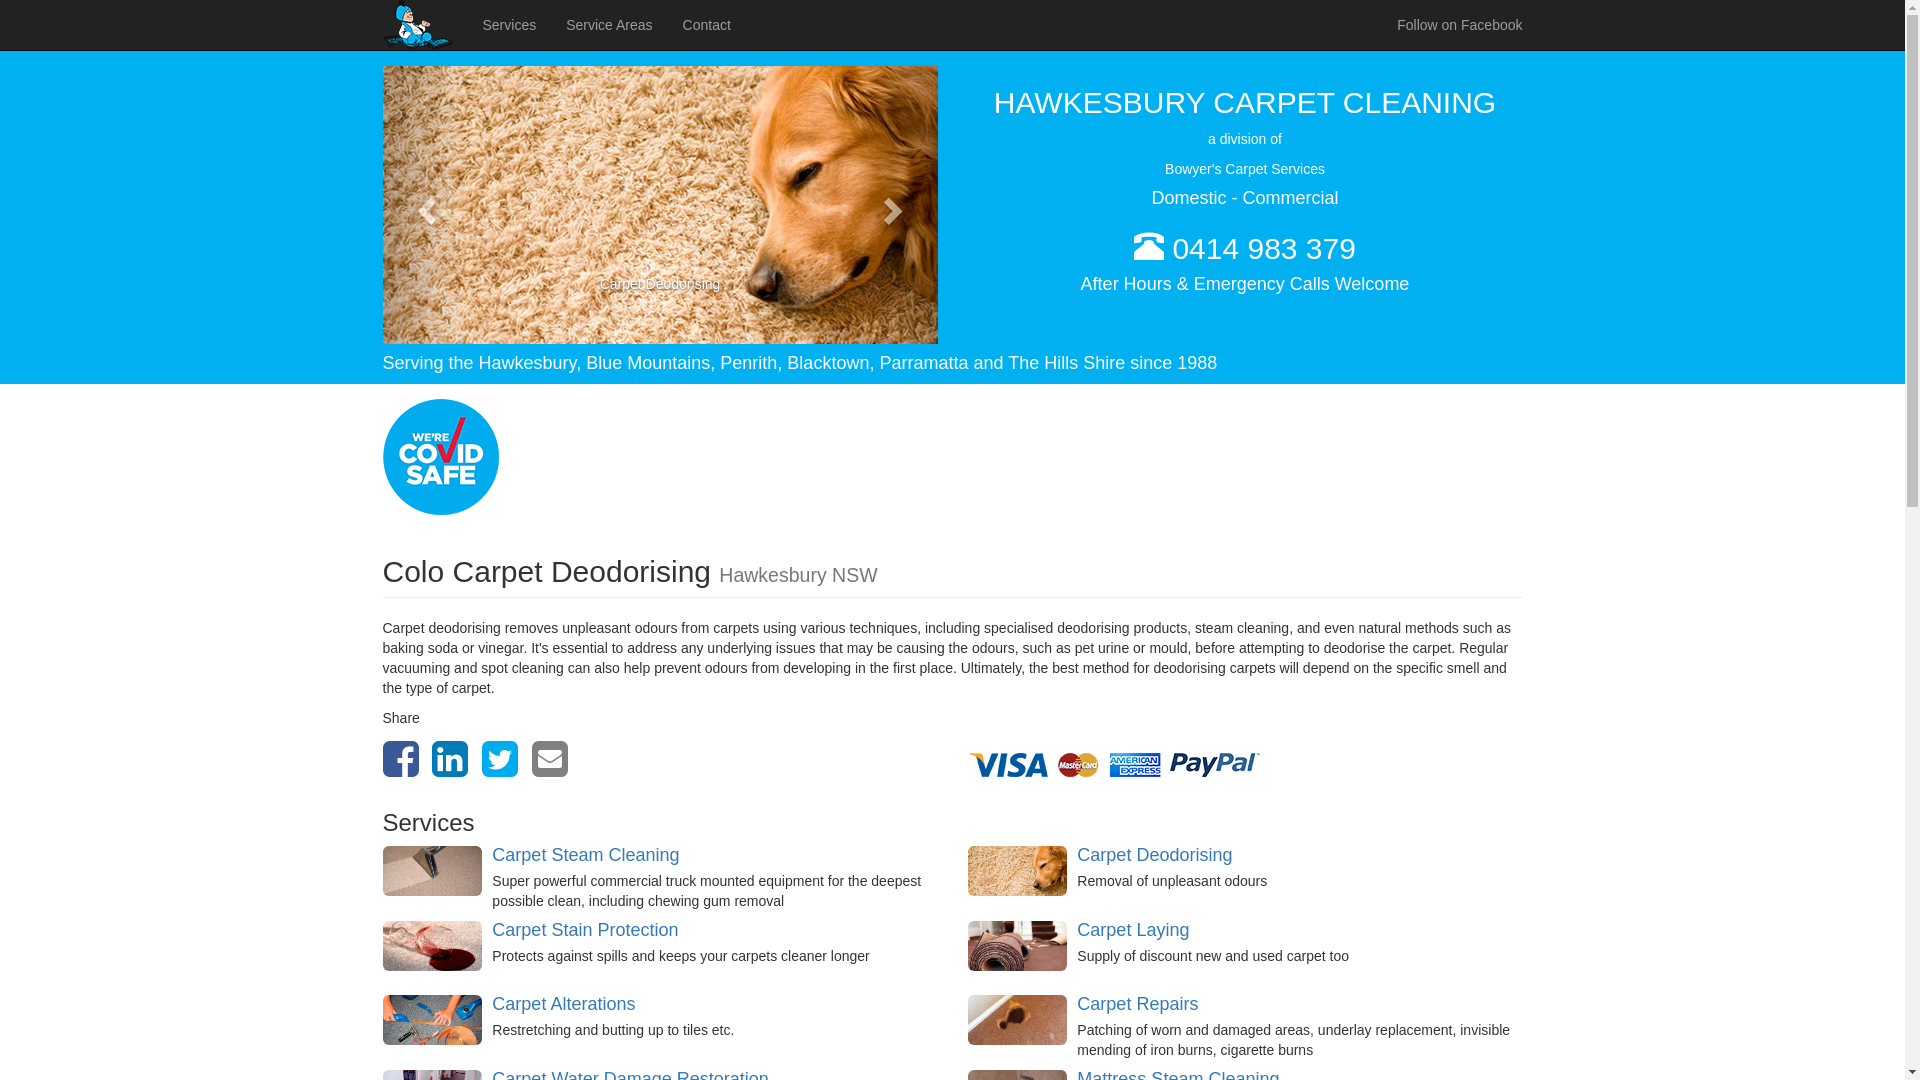  What do you see at coordinates (584, 930) in the screenshot?
I see `Carpet Stain Protection` at bounding box center [584, 930].